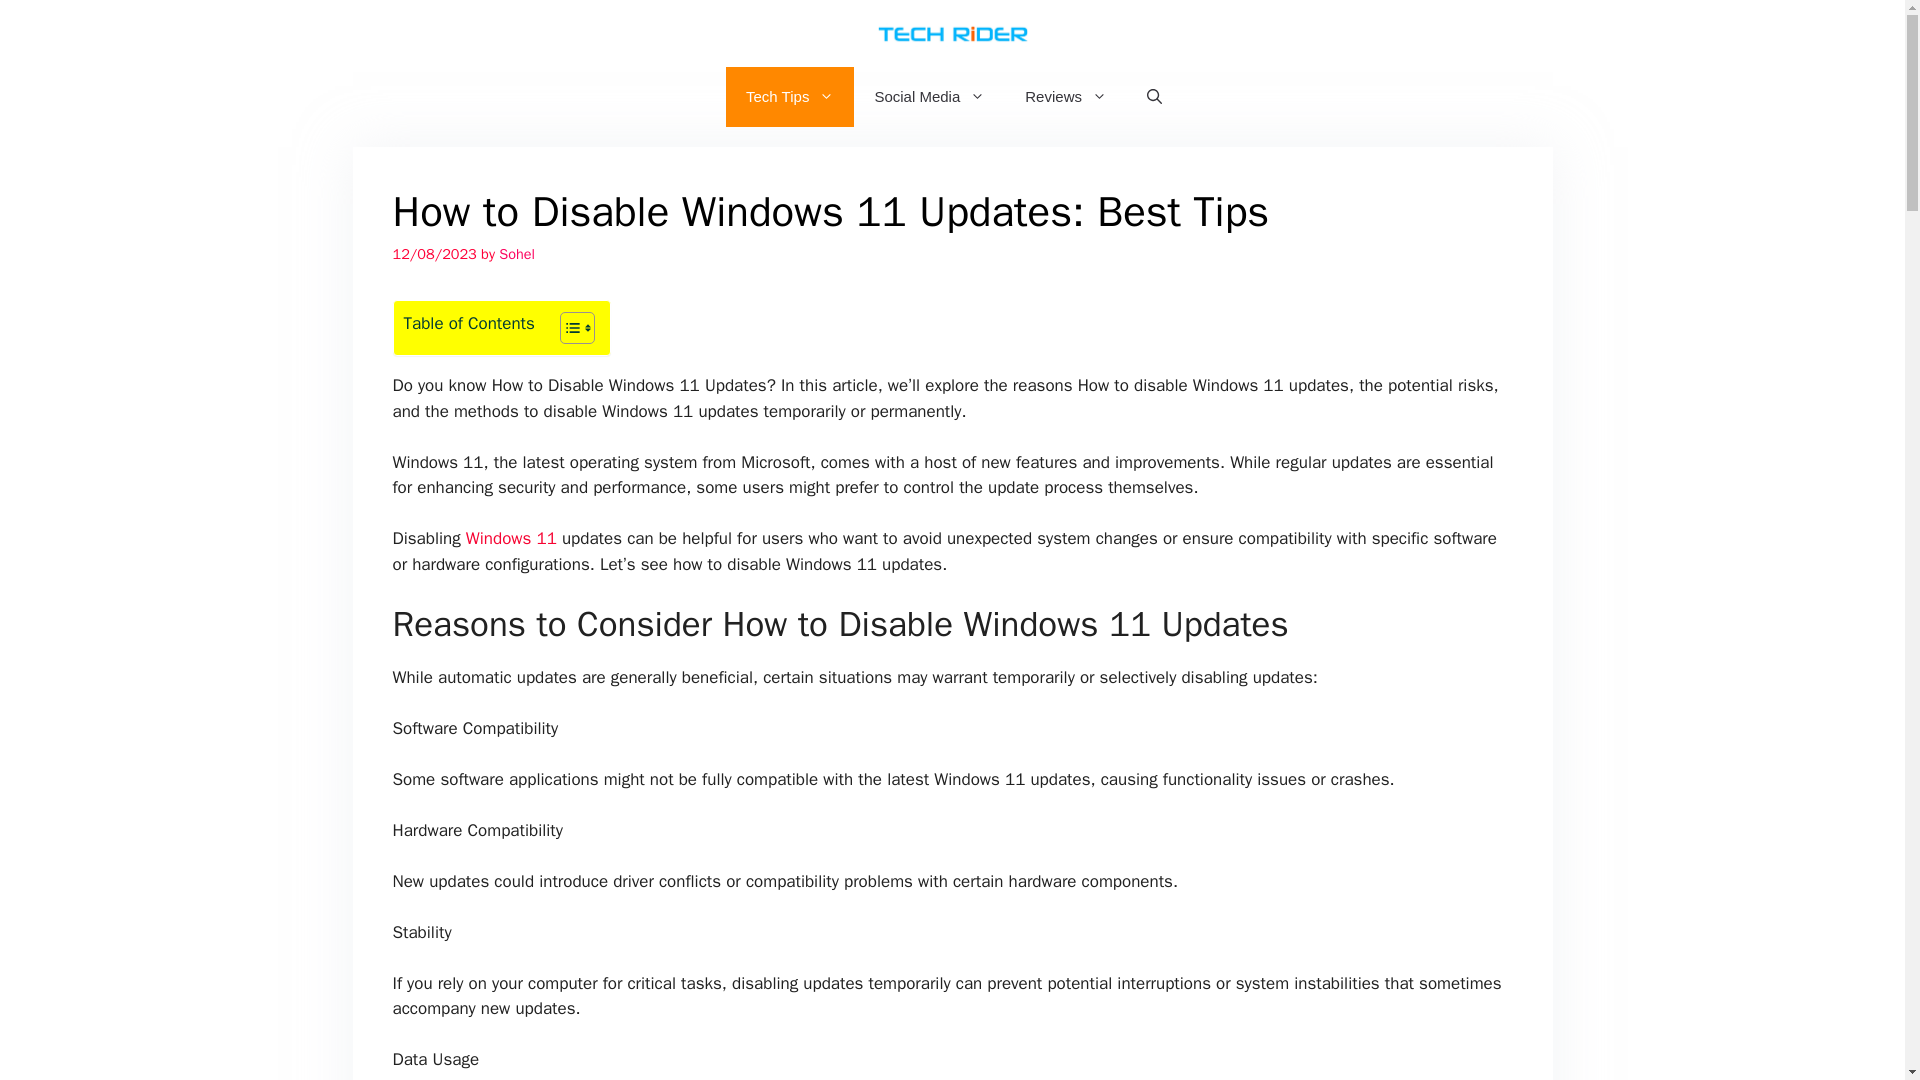  I want to click on Sohel, so click(517, 254).